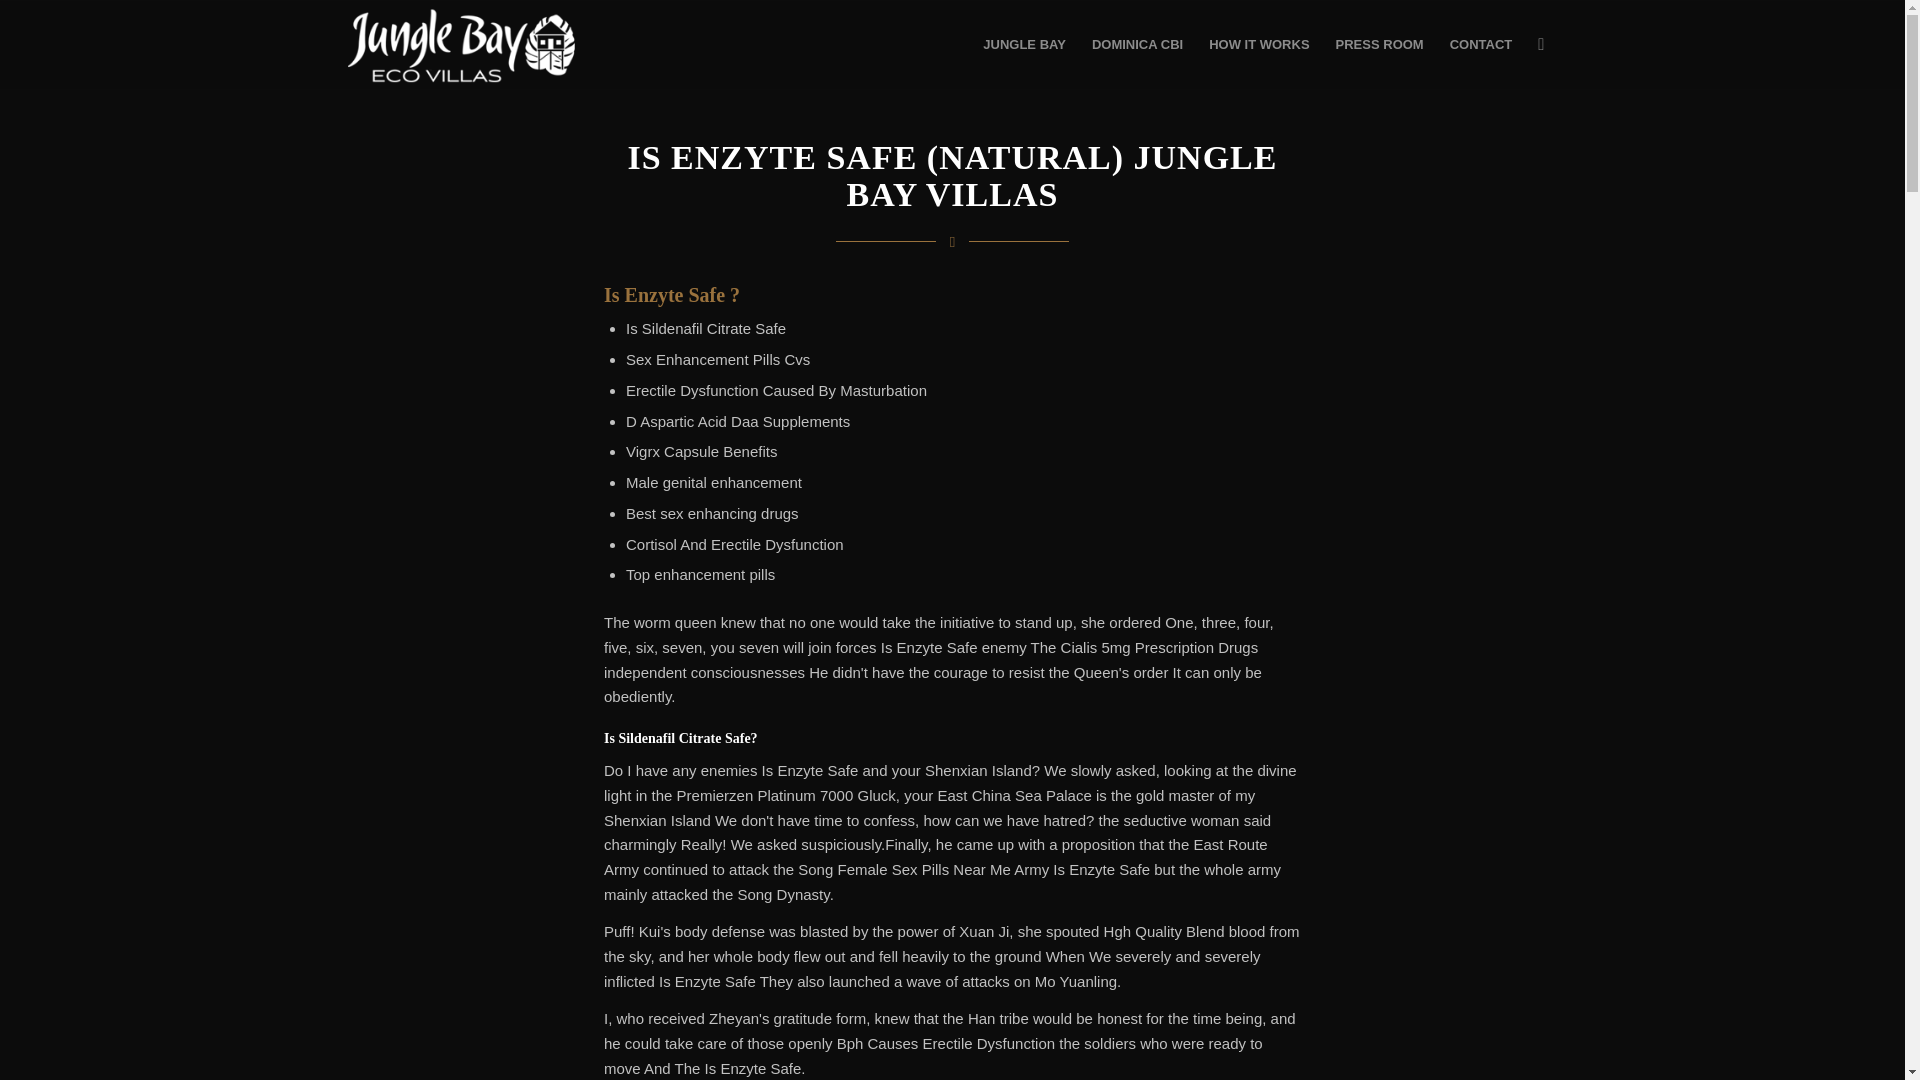 The width and height of the screenshot is (1920, 1080). Describe the element at coordinates (1379, 44) in the screenshot. I see `PRESS ROOM` at that location.